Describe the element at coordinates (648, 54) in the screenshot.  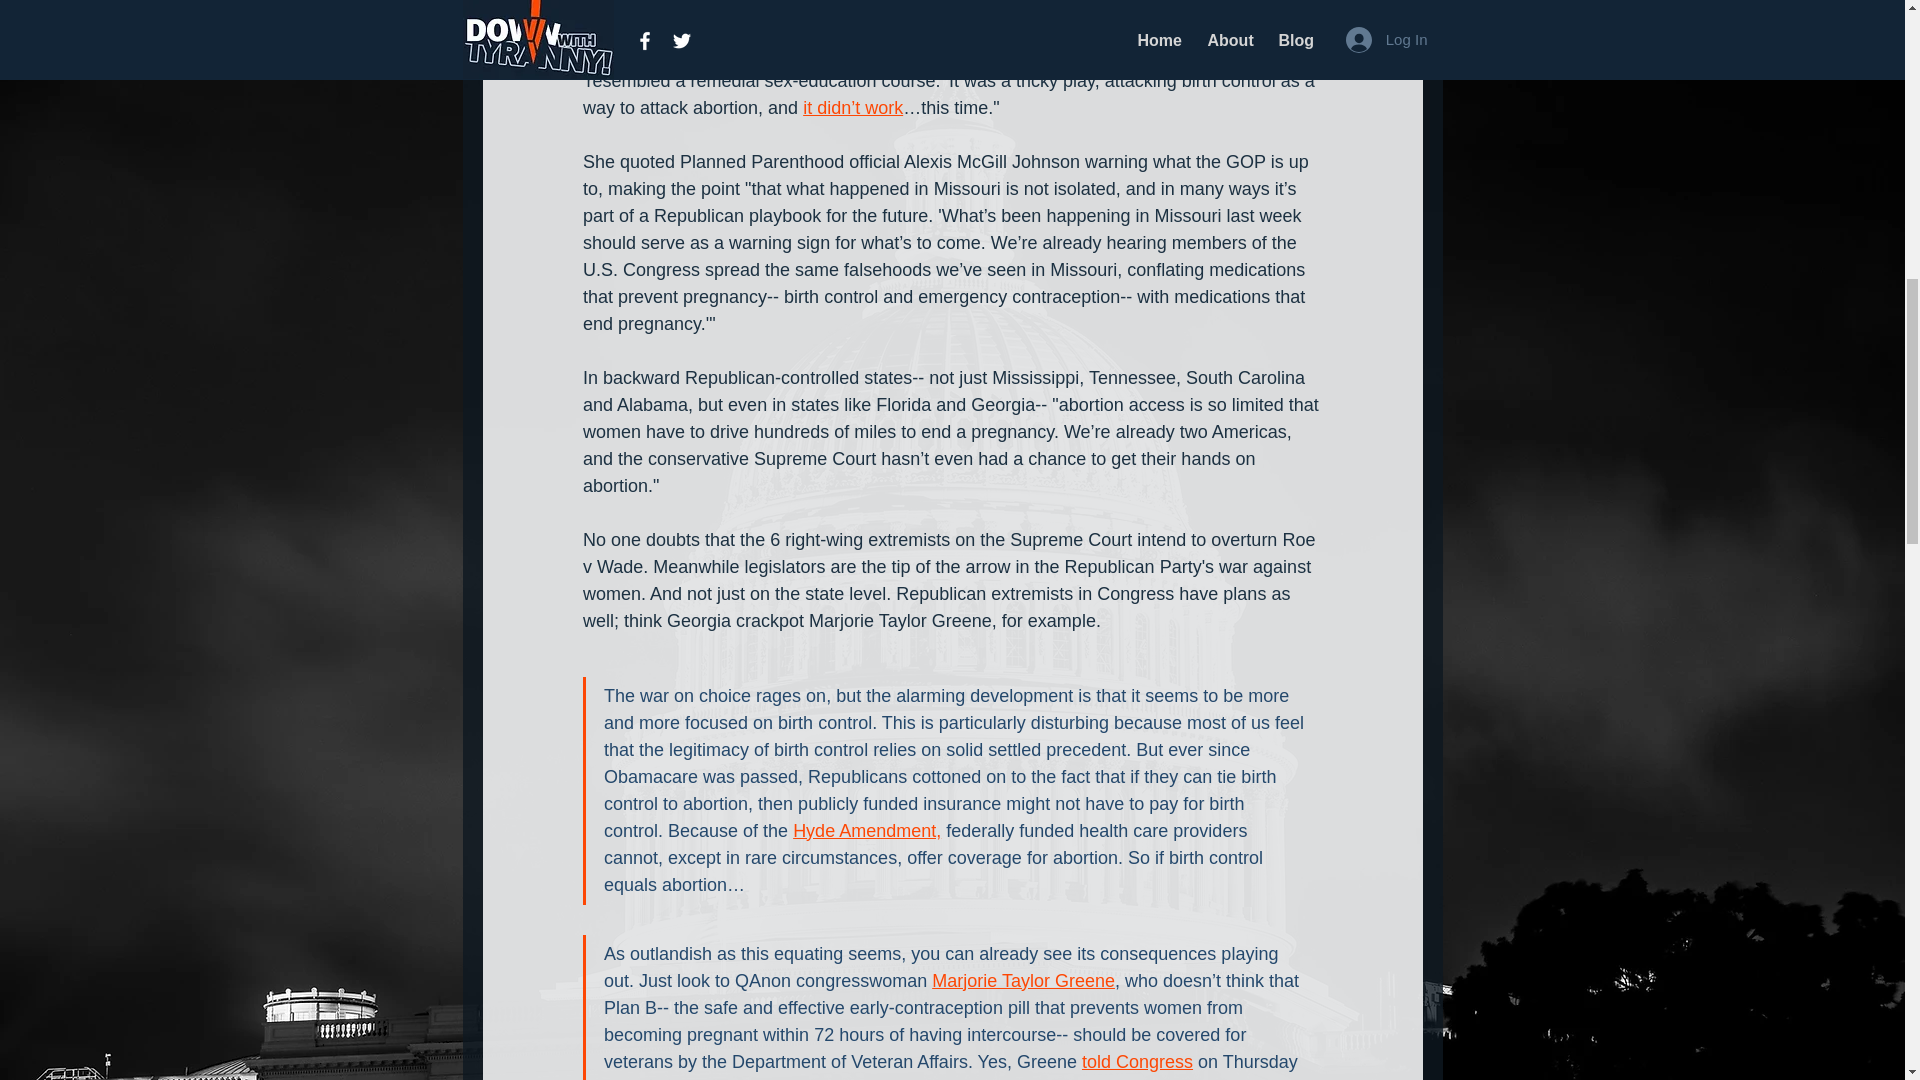
I see `Kansas City Star` at that location.